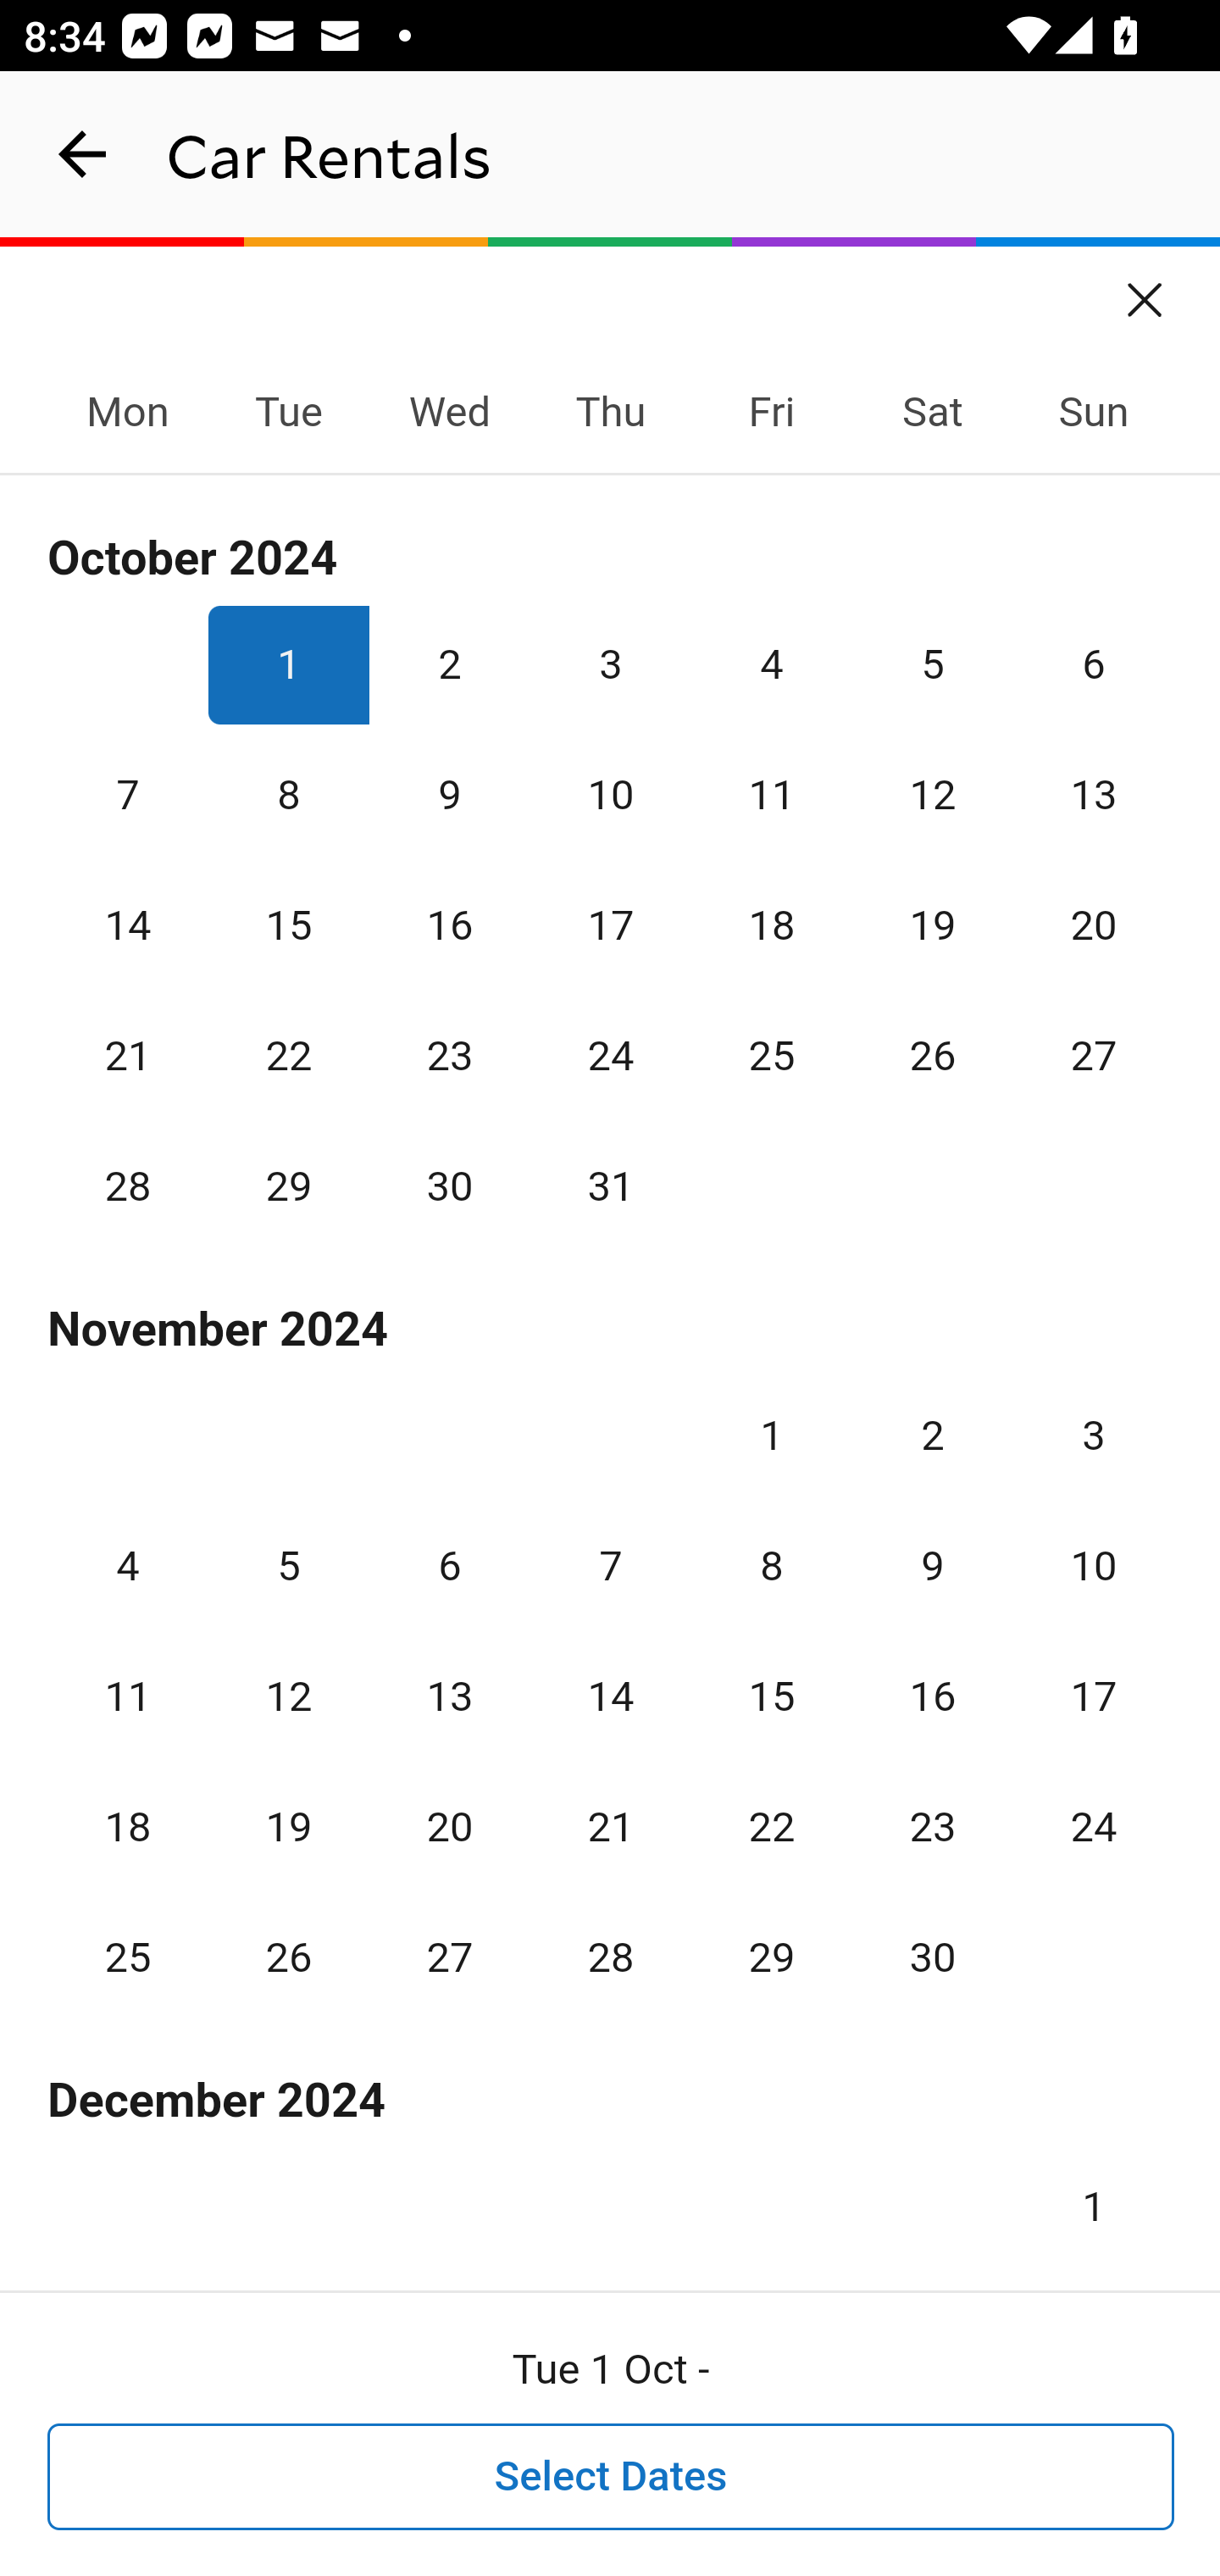 The height and width of the screenshot is (2576, 1220). I want to click on 15 November 2024, so click(772, 1697).